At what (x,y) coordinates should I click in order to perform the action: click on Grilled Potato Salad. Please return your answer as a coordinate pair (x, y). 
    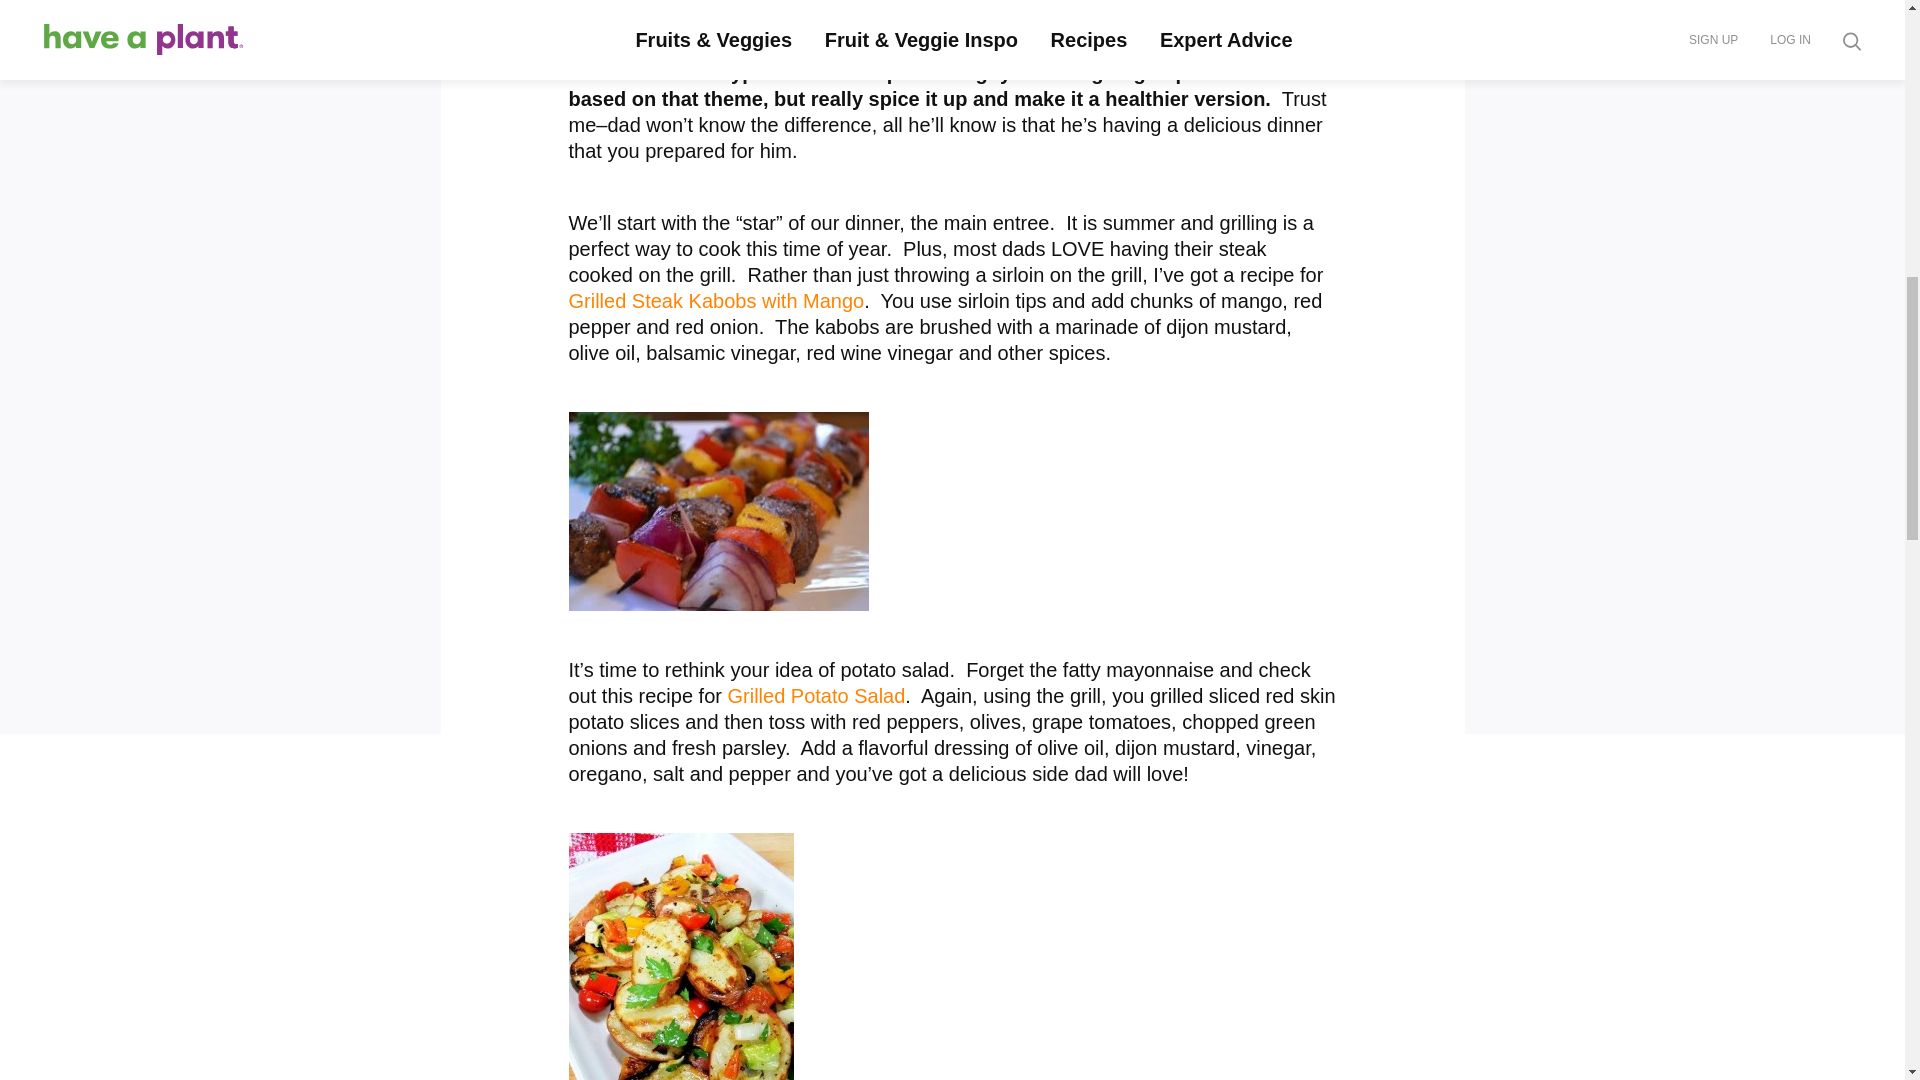
    Looking at the image, I should click on (816, 696).